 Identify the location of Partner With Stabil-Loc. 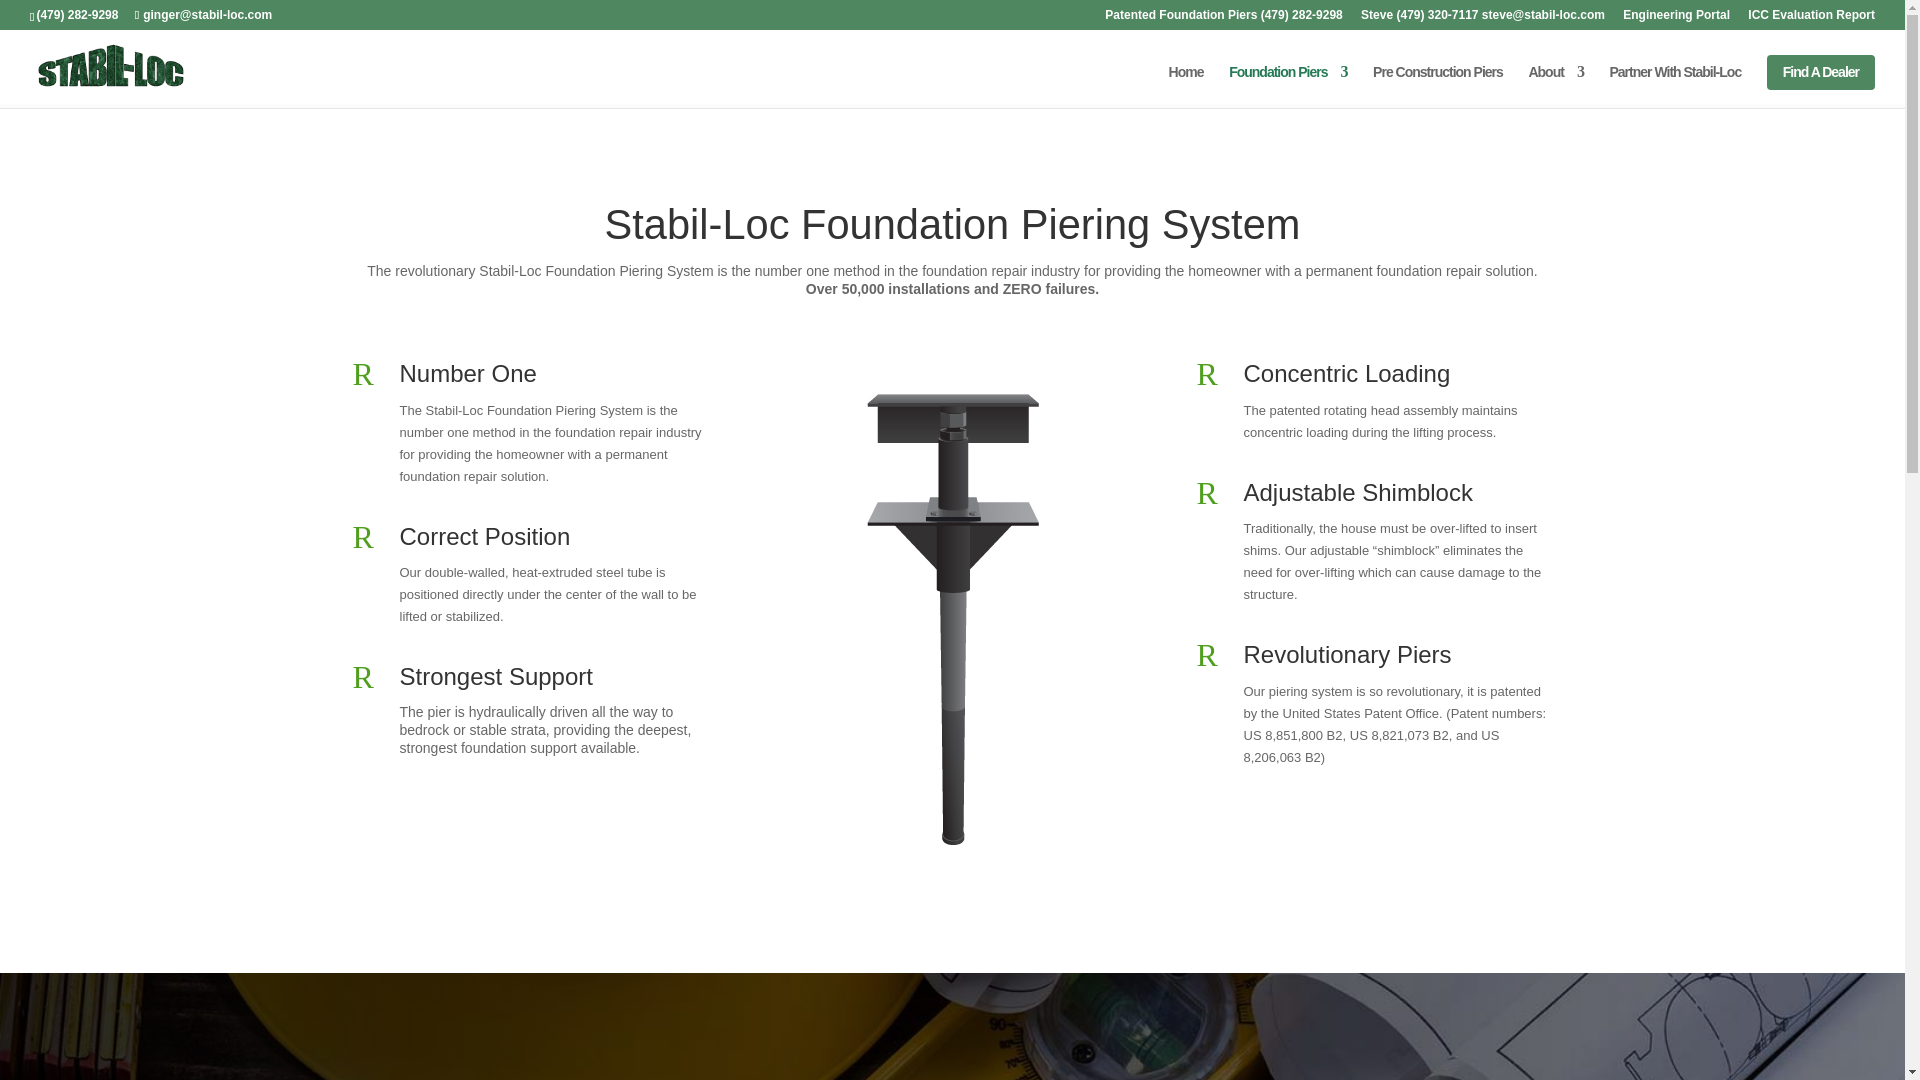
(1676, 84).